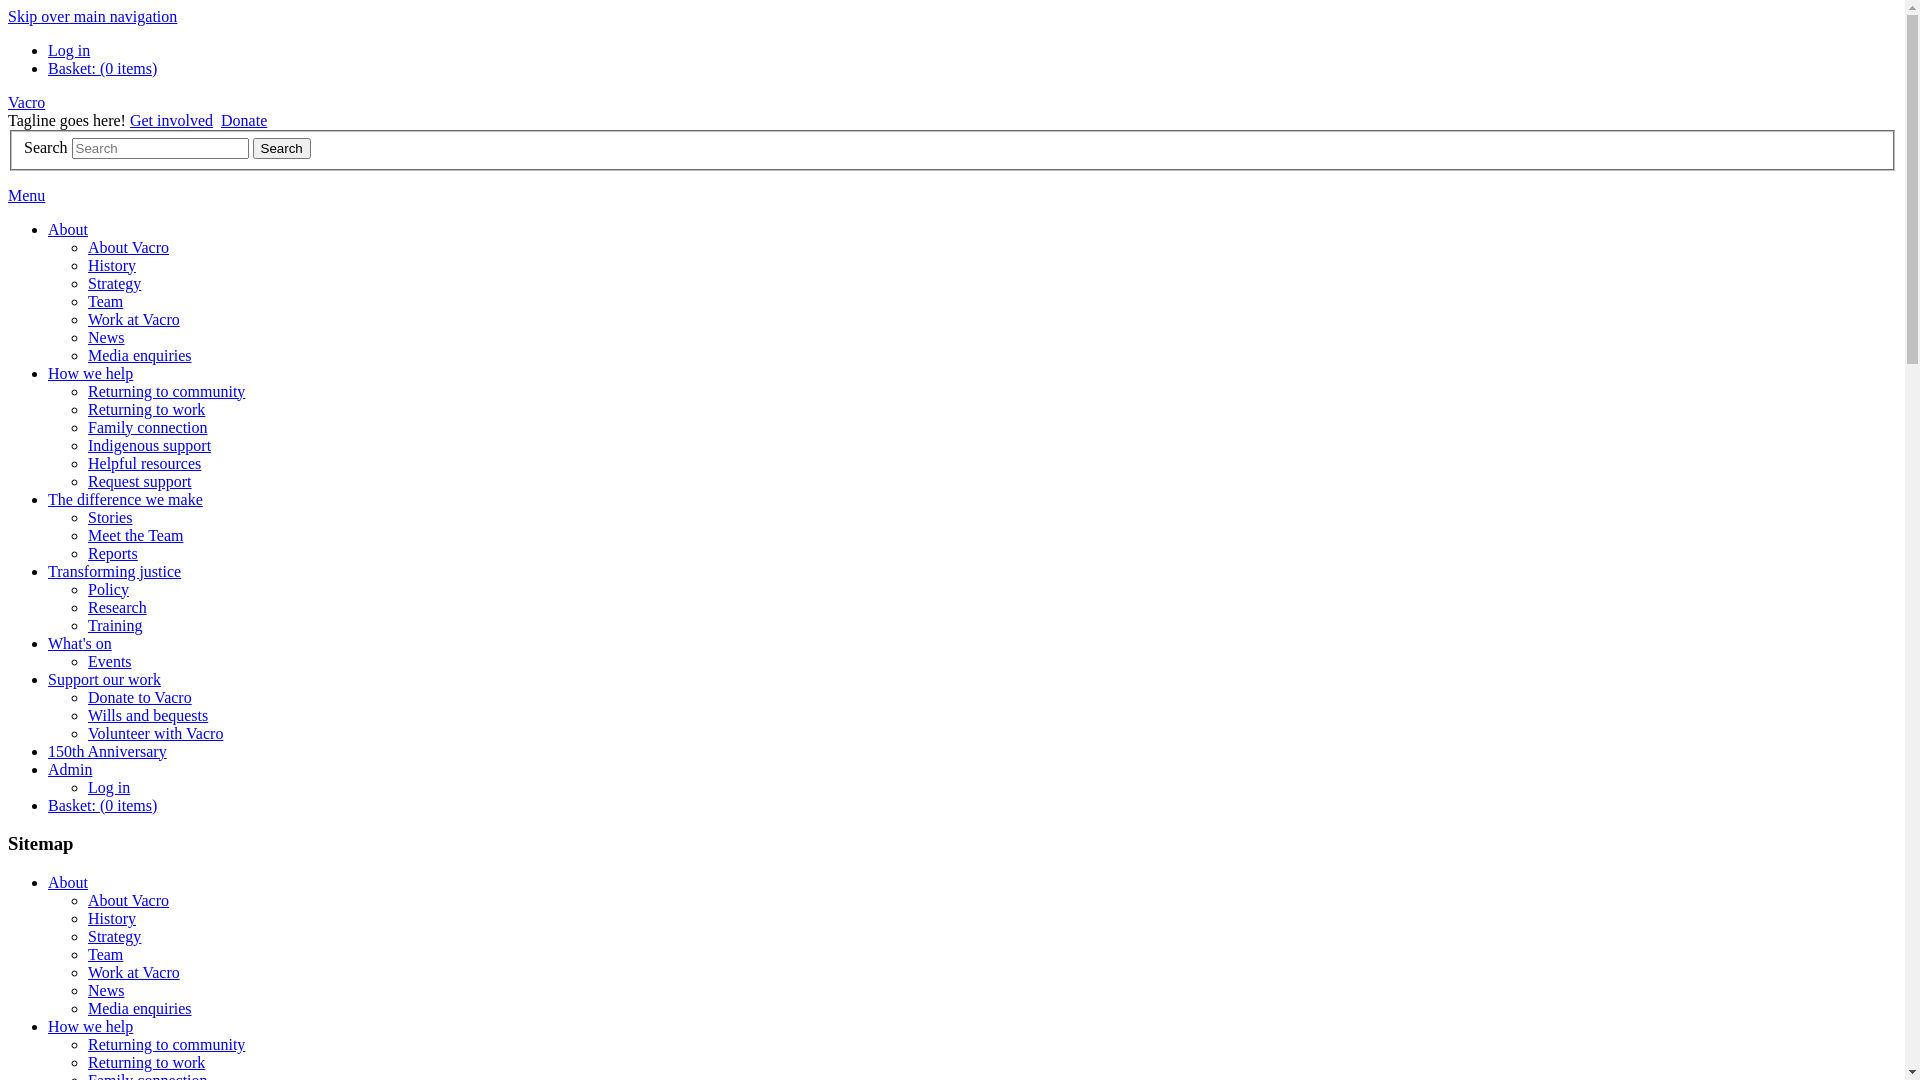  I want to click on Returning to community, so click(166, 392).